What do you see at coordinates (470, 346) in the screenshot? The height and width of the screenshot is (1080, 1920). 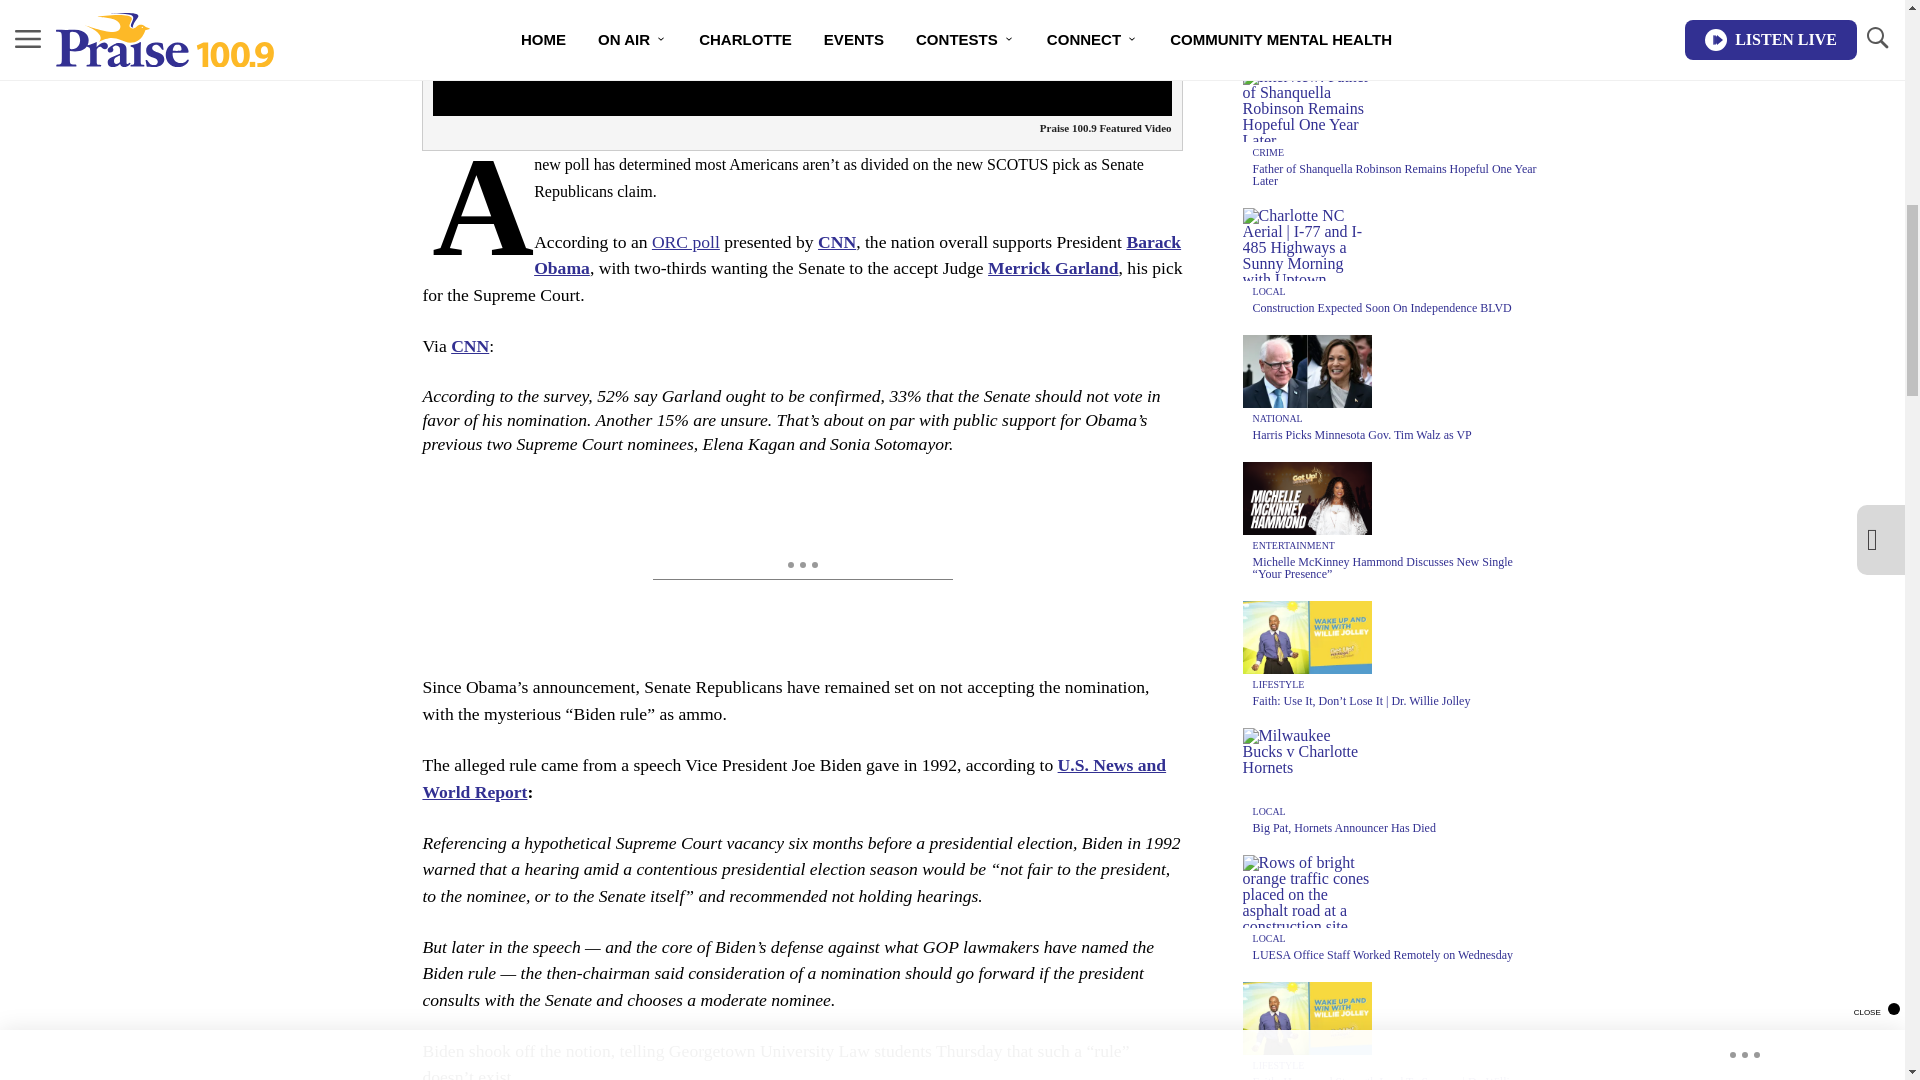 I see `CNN` at bounding box center [470, 346].